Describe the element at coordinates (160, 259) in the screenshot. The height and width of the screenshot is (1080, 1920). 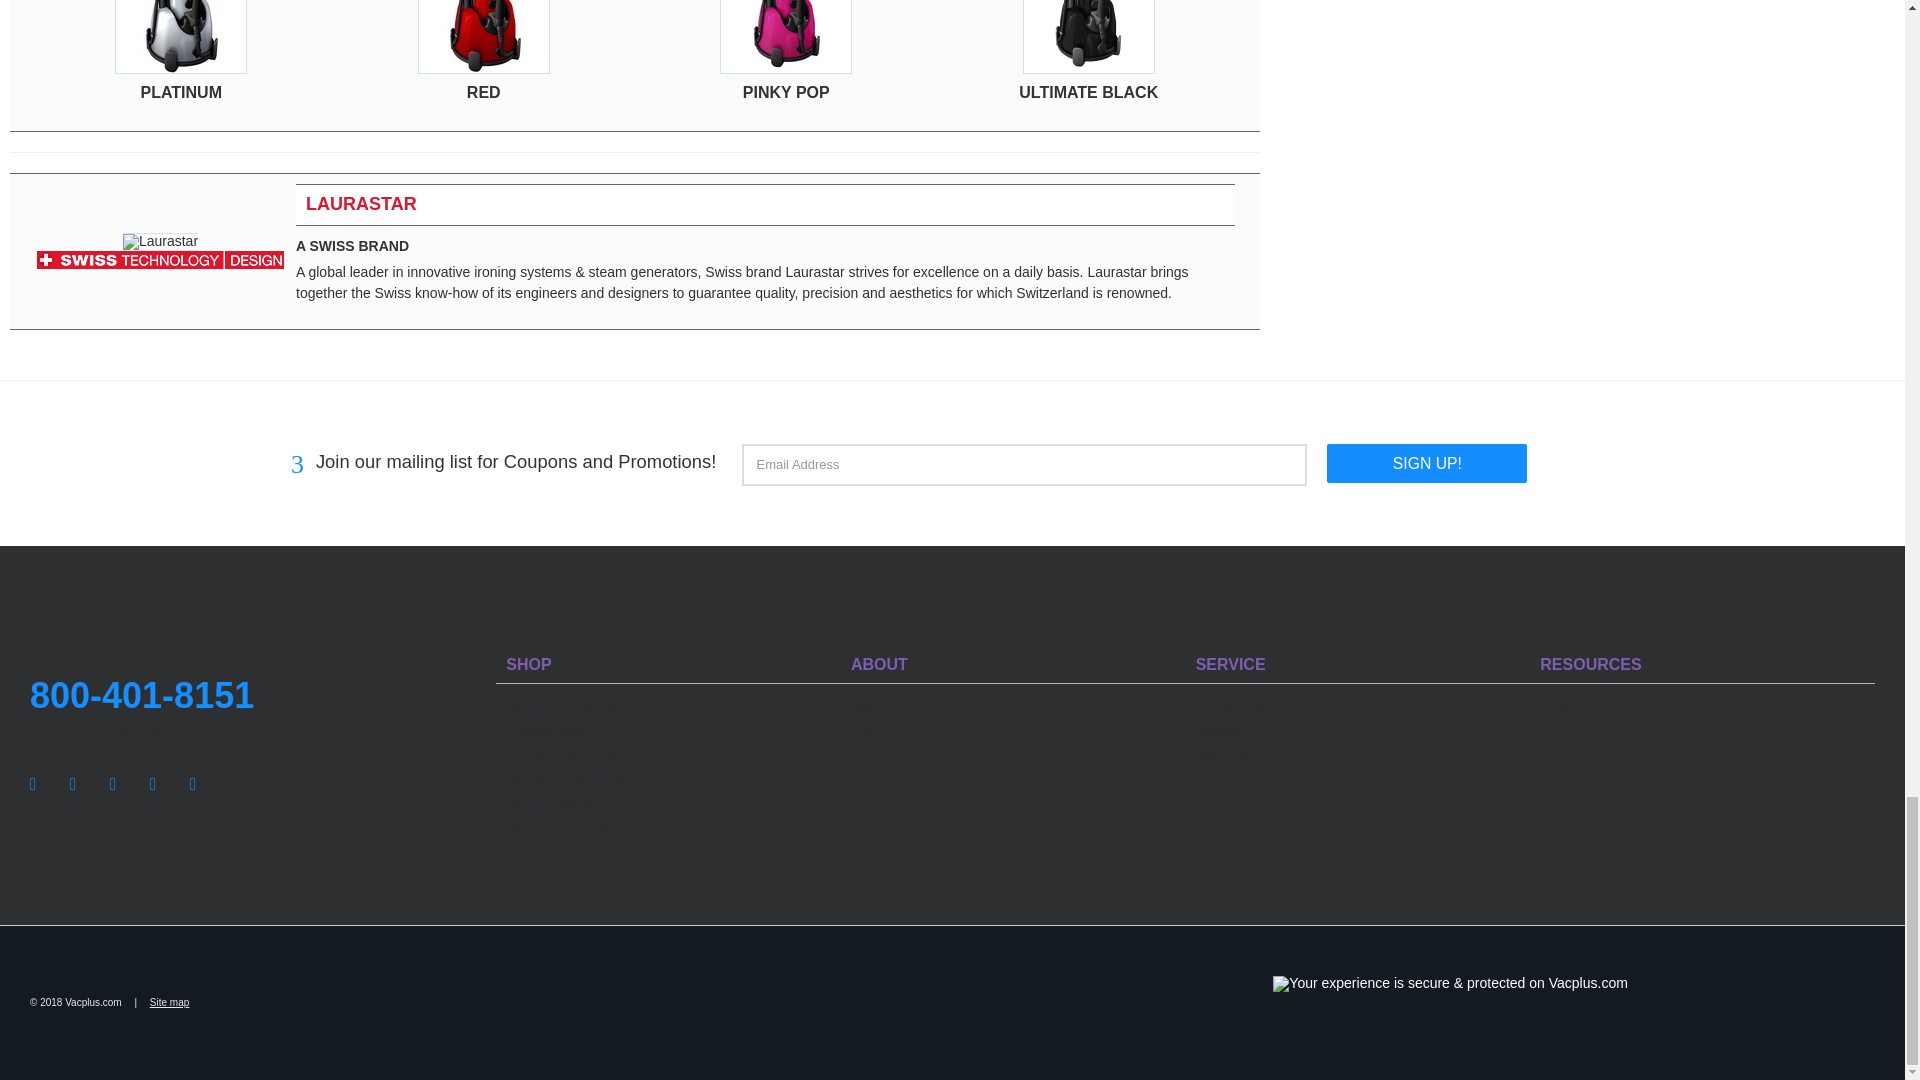
I see `Laurastar` at that location.